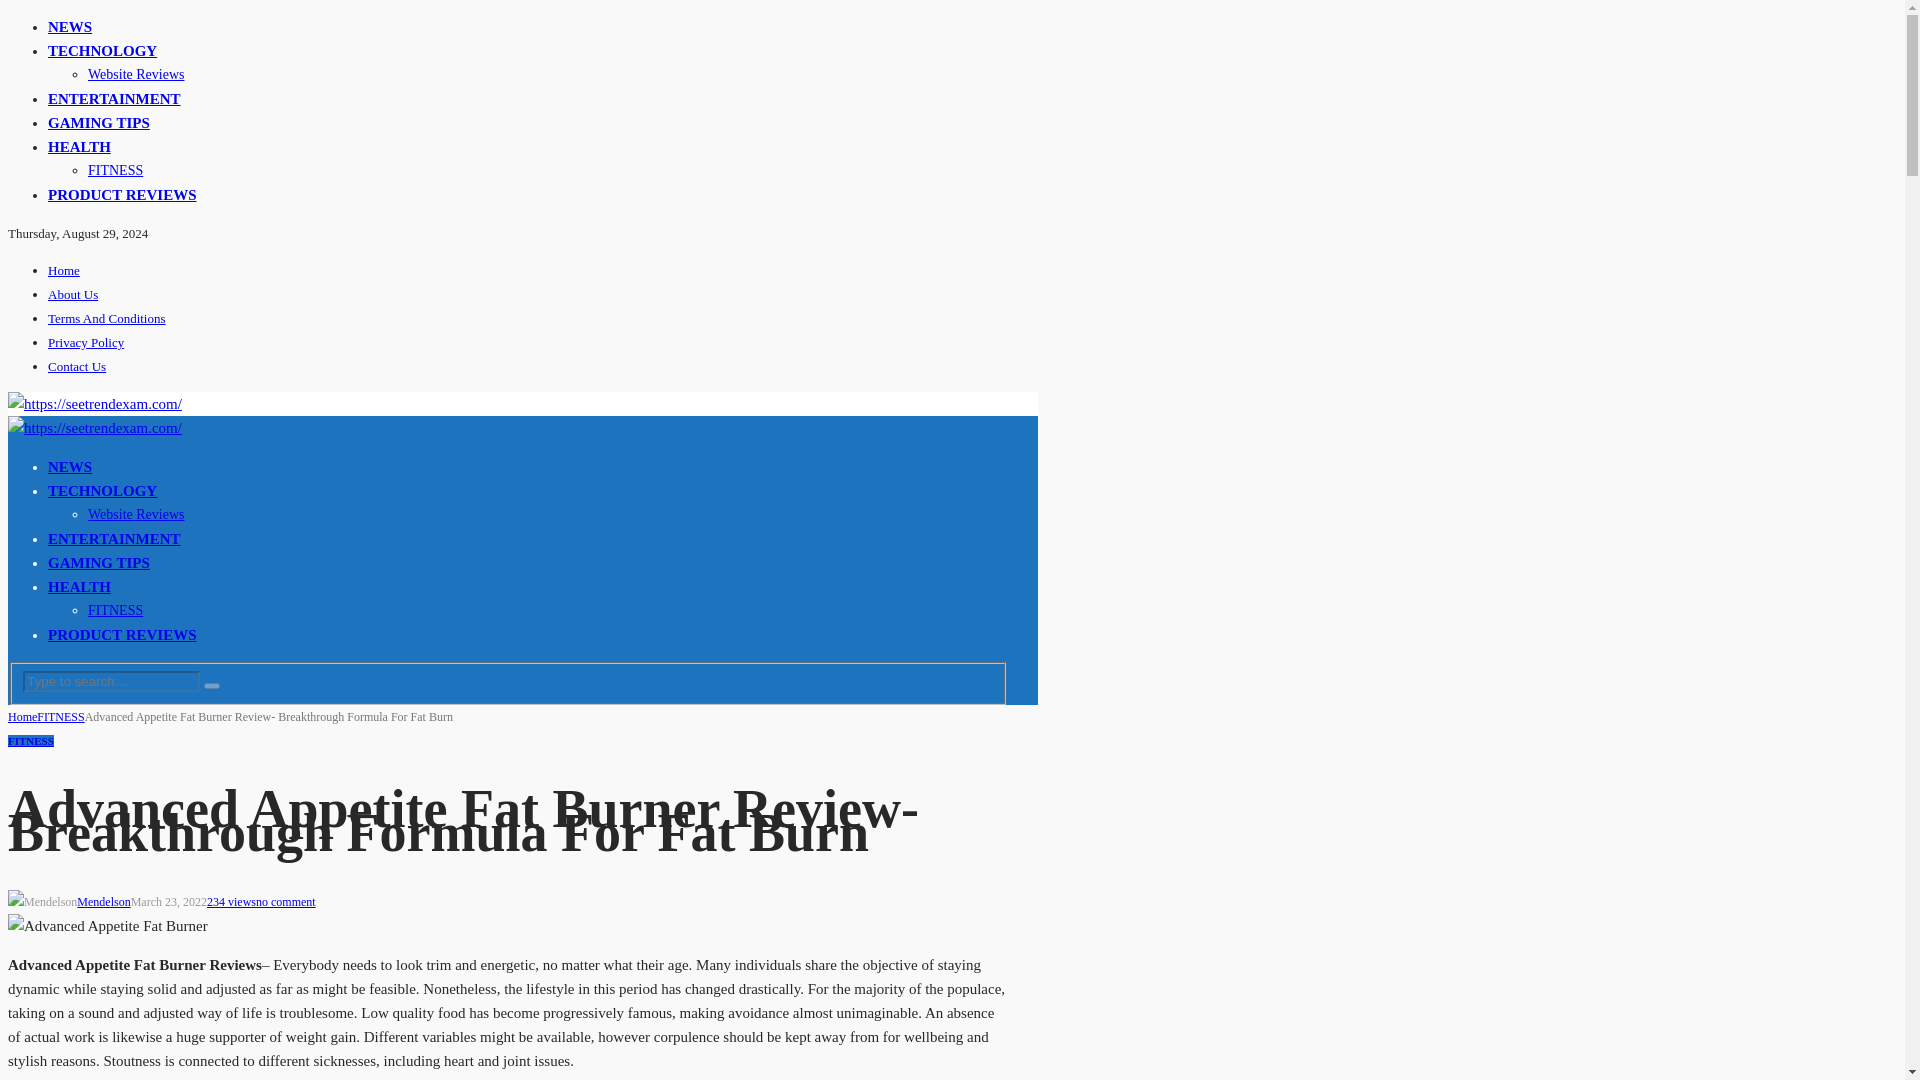 This screenshot has height=1080, width=1920. I want to click on Website Reviews, so click(136, 74).